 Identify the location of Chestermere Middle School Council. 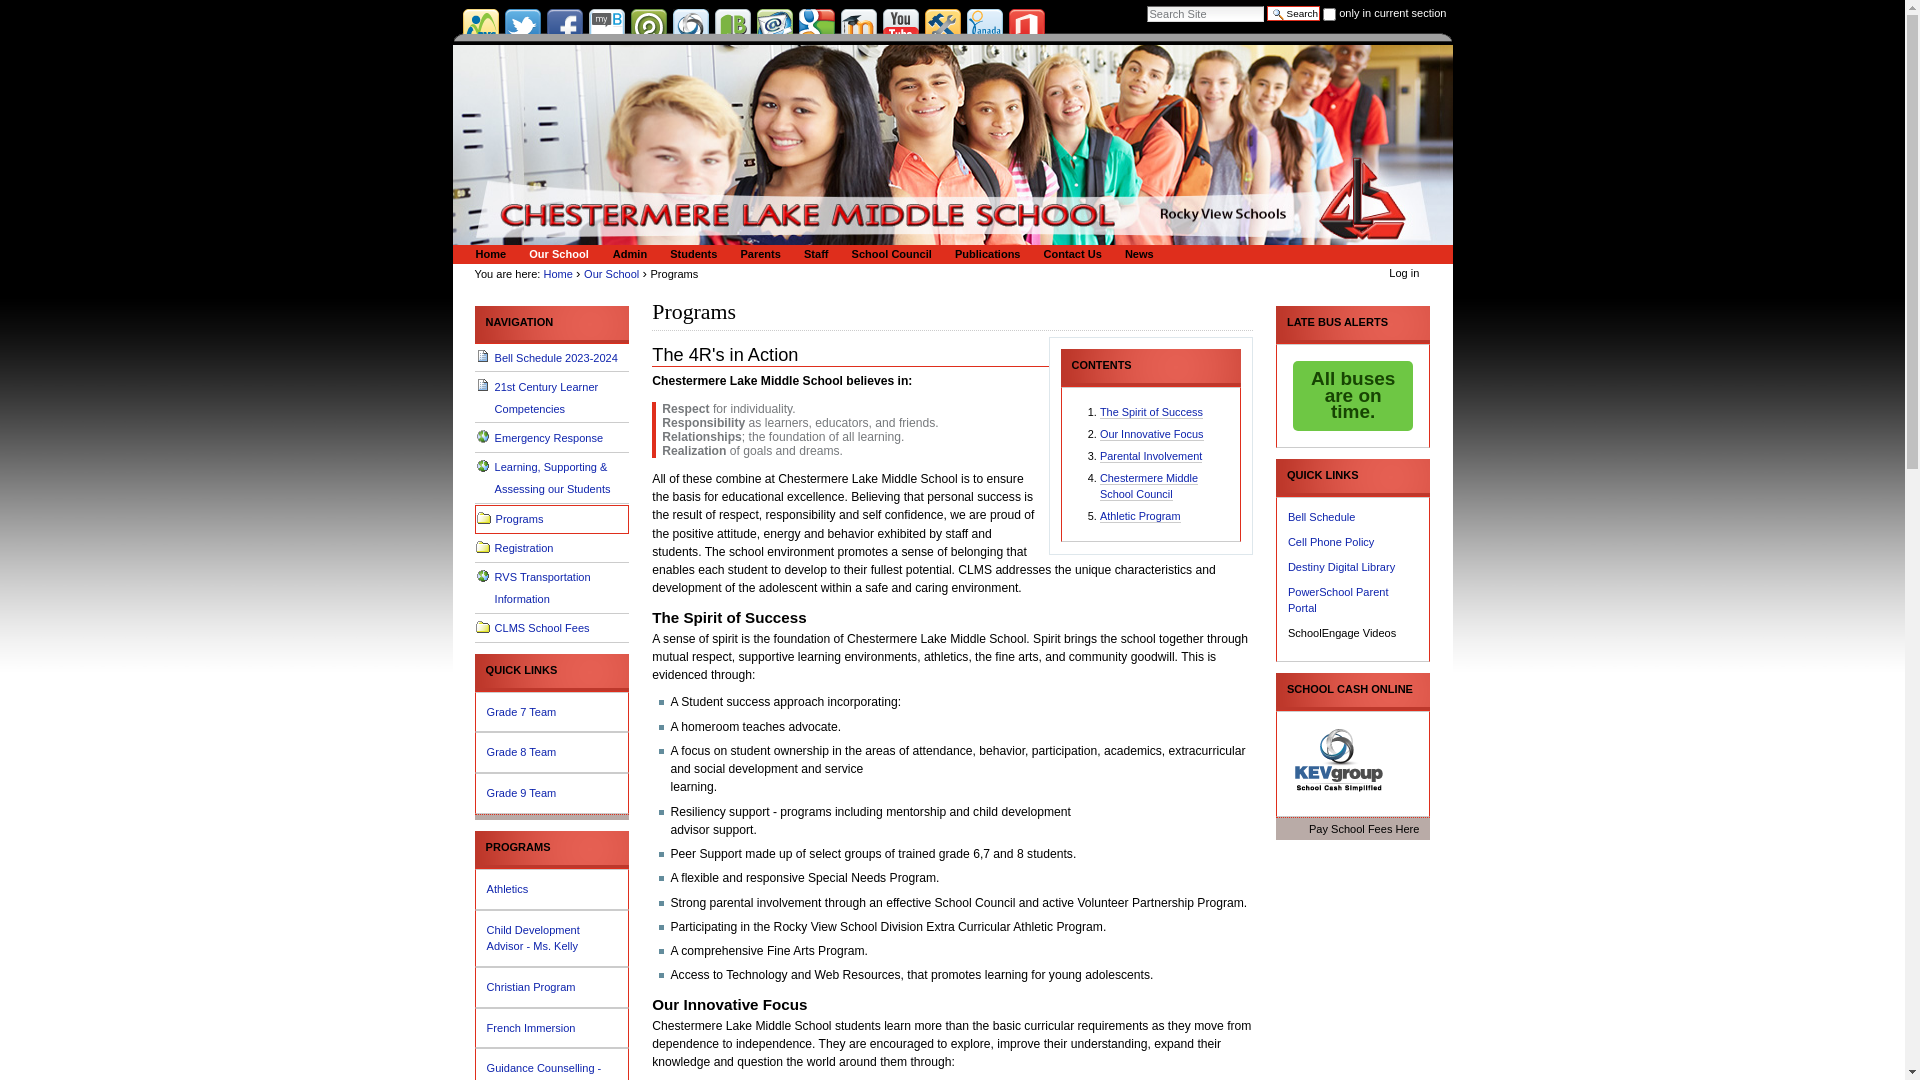
(1149, 486).